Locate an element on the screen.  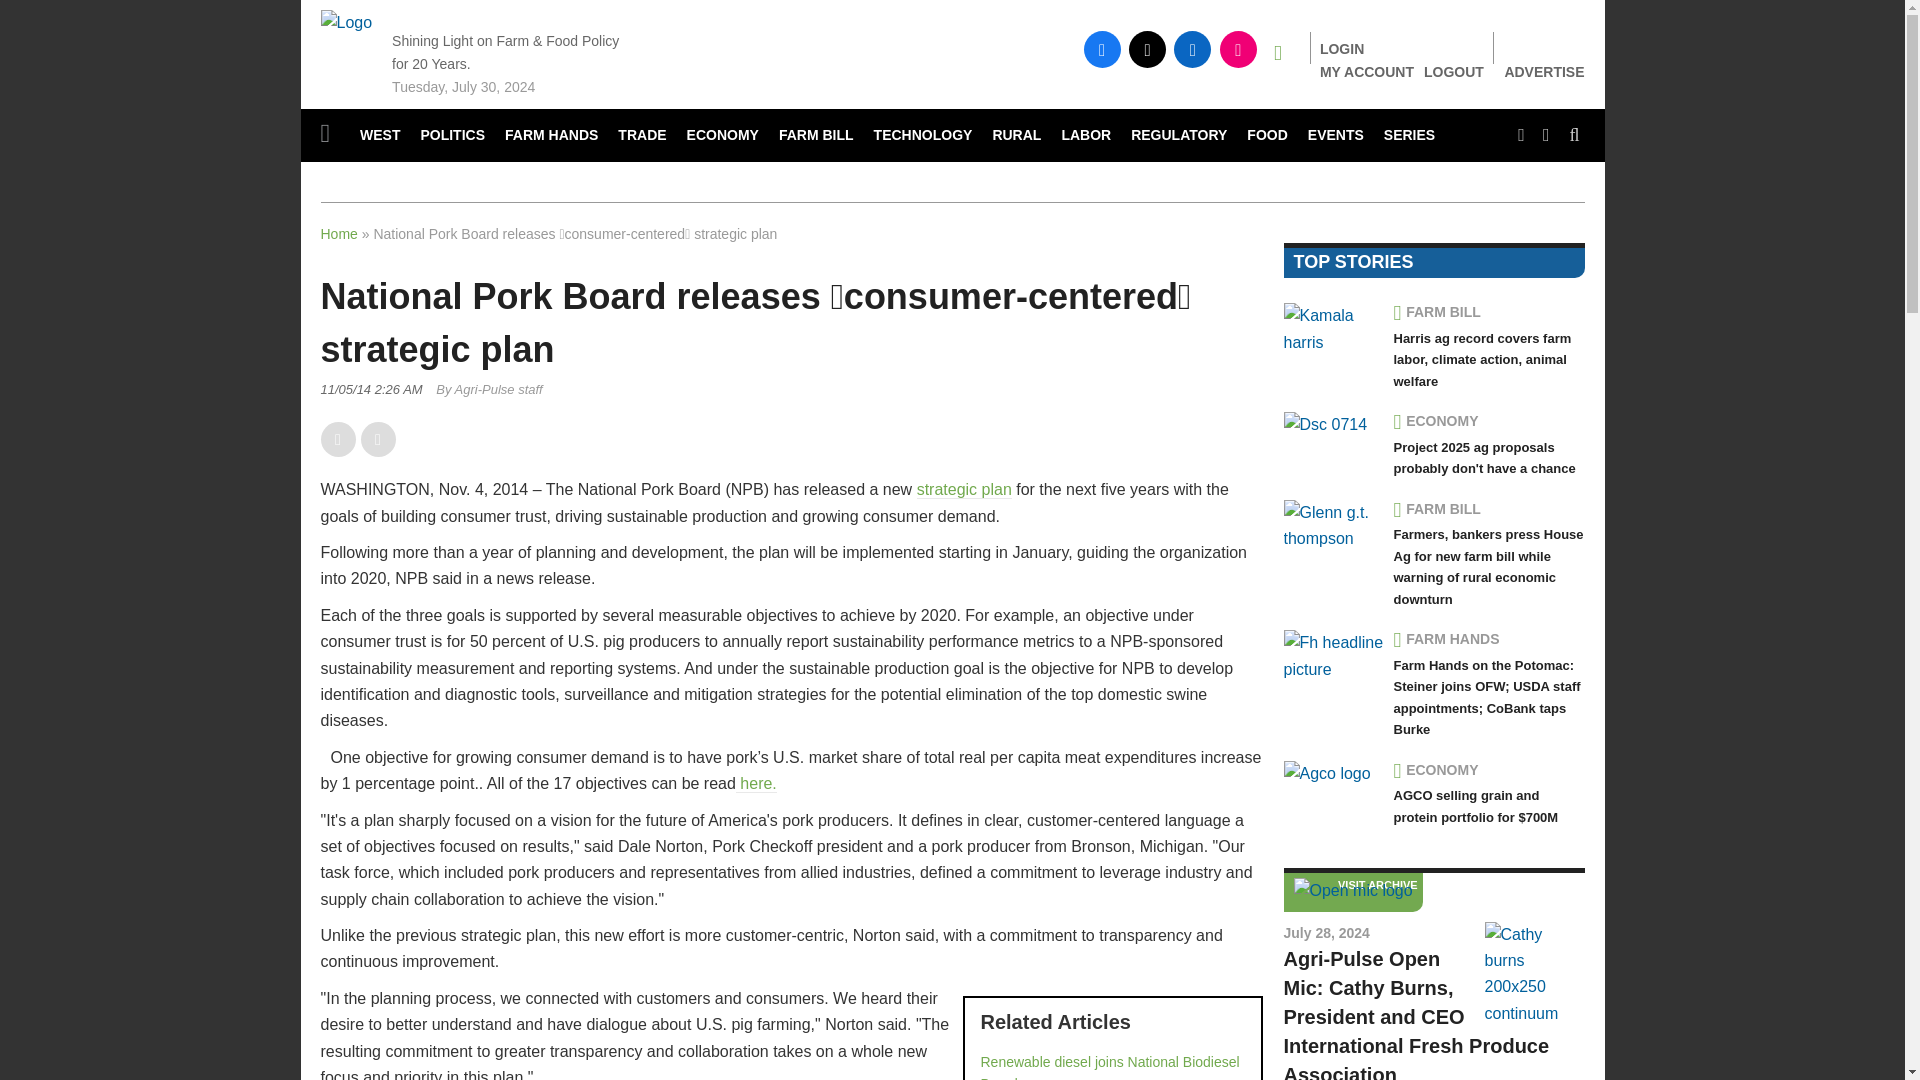
LABOR is located at coordinates (1086, 136).